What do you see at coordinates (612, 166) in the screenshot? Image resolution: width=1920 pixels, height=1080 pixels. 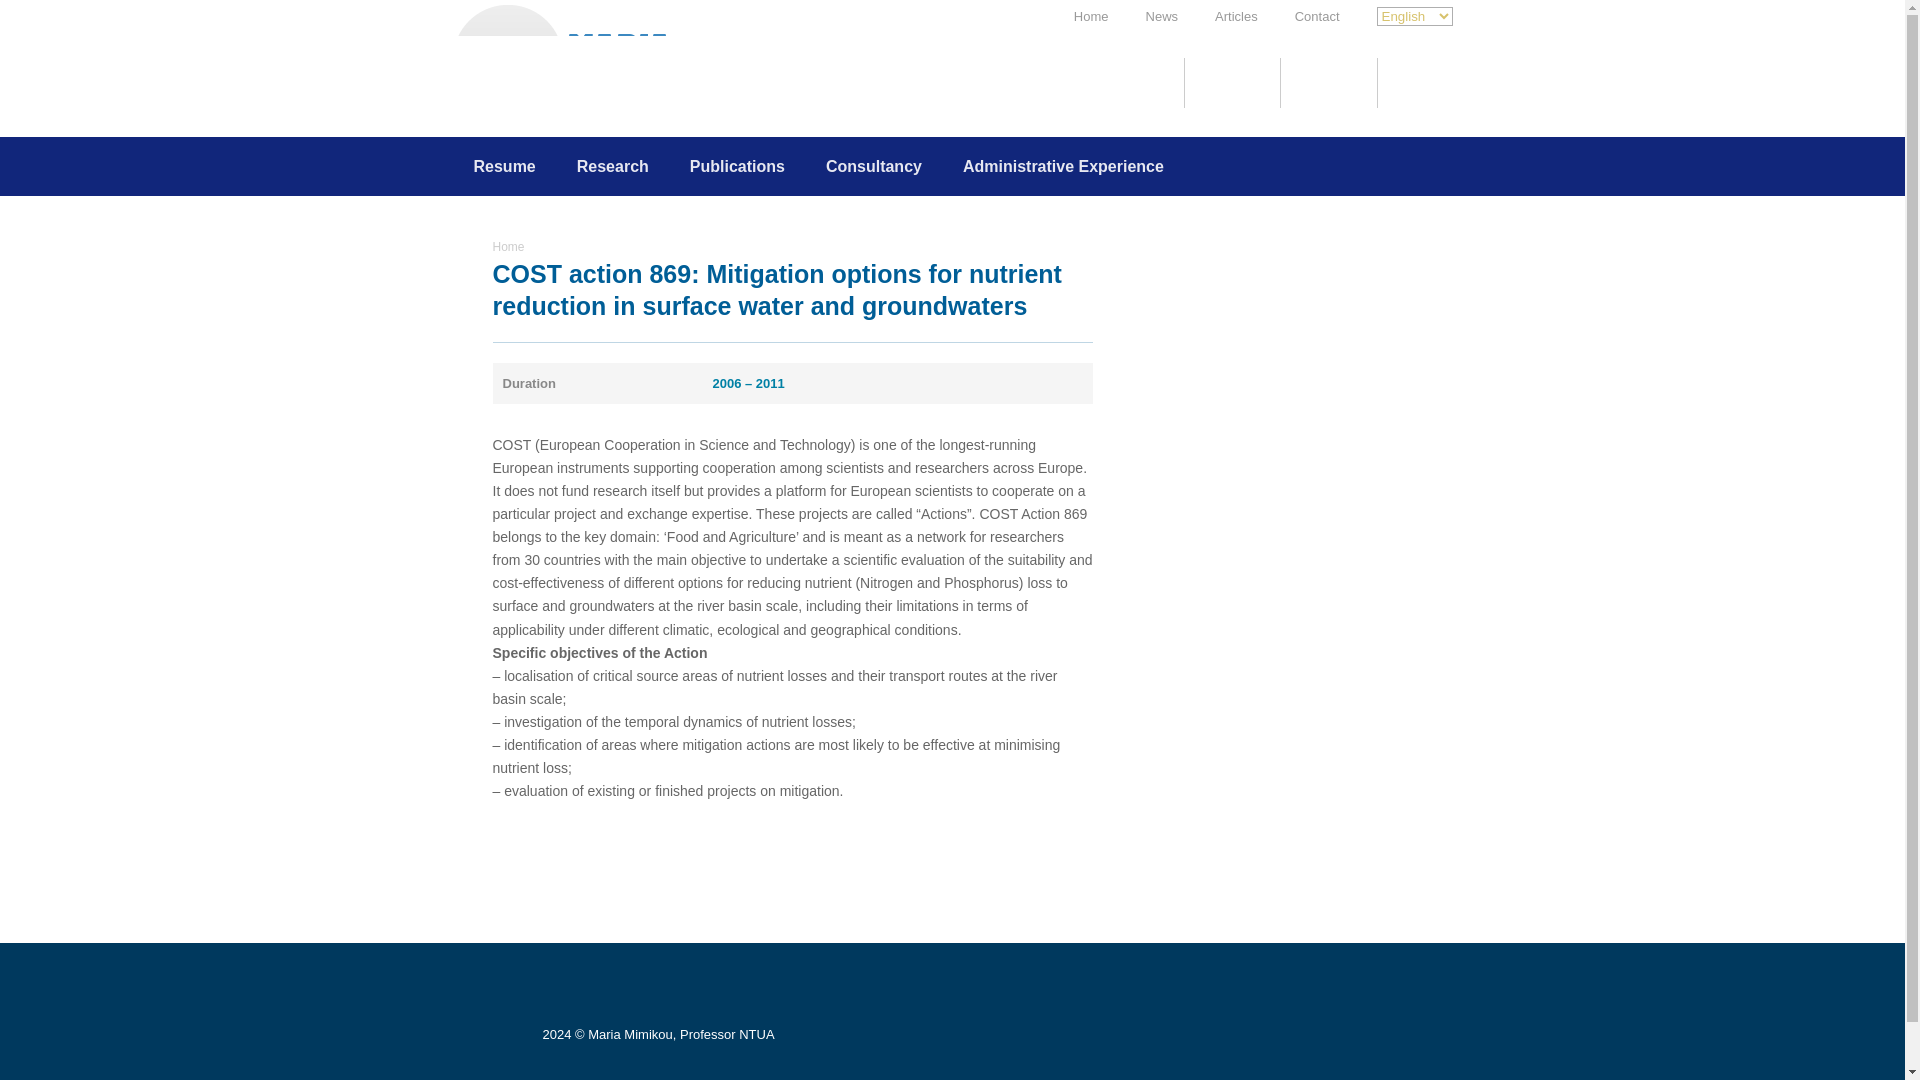 I see `Research` at bounding box center [612, 166].